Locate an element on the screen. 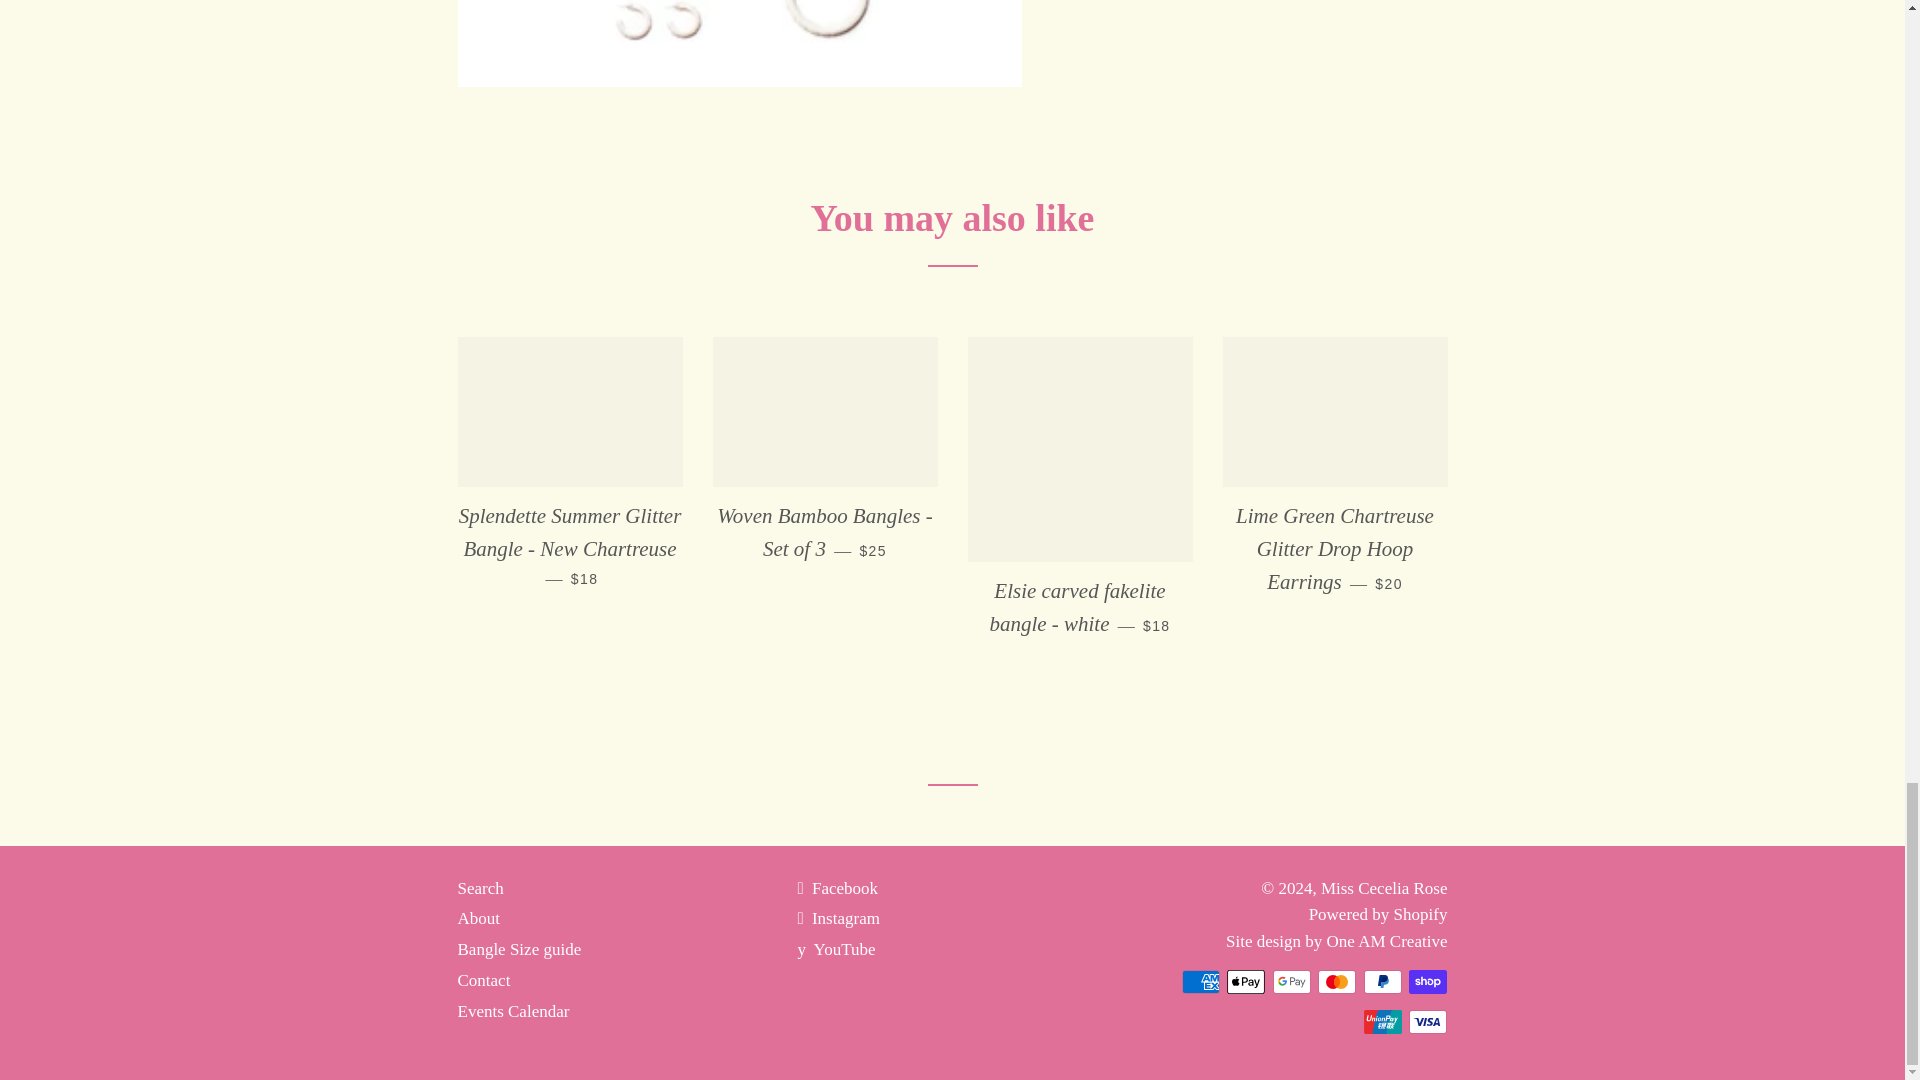  Shop Pay is located at coordinates (1428, 981).